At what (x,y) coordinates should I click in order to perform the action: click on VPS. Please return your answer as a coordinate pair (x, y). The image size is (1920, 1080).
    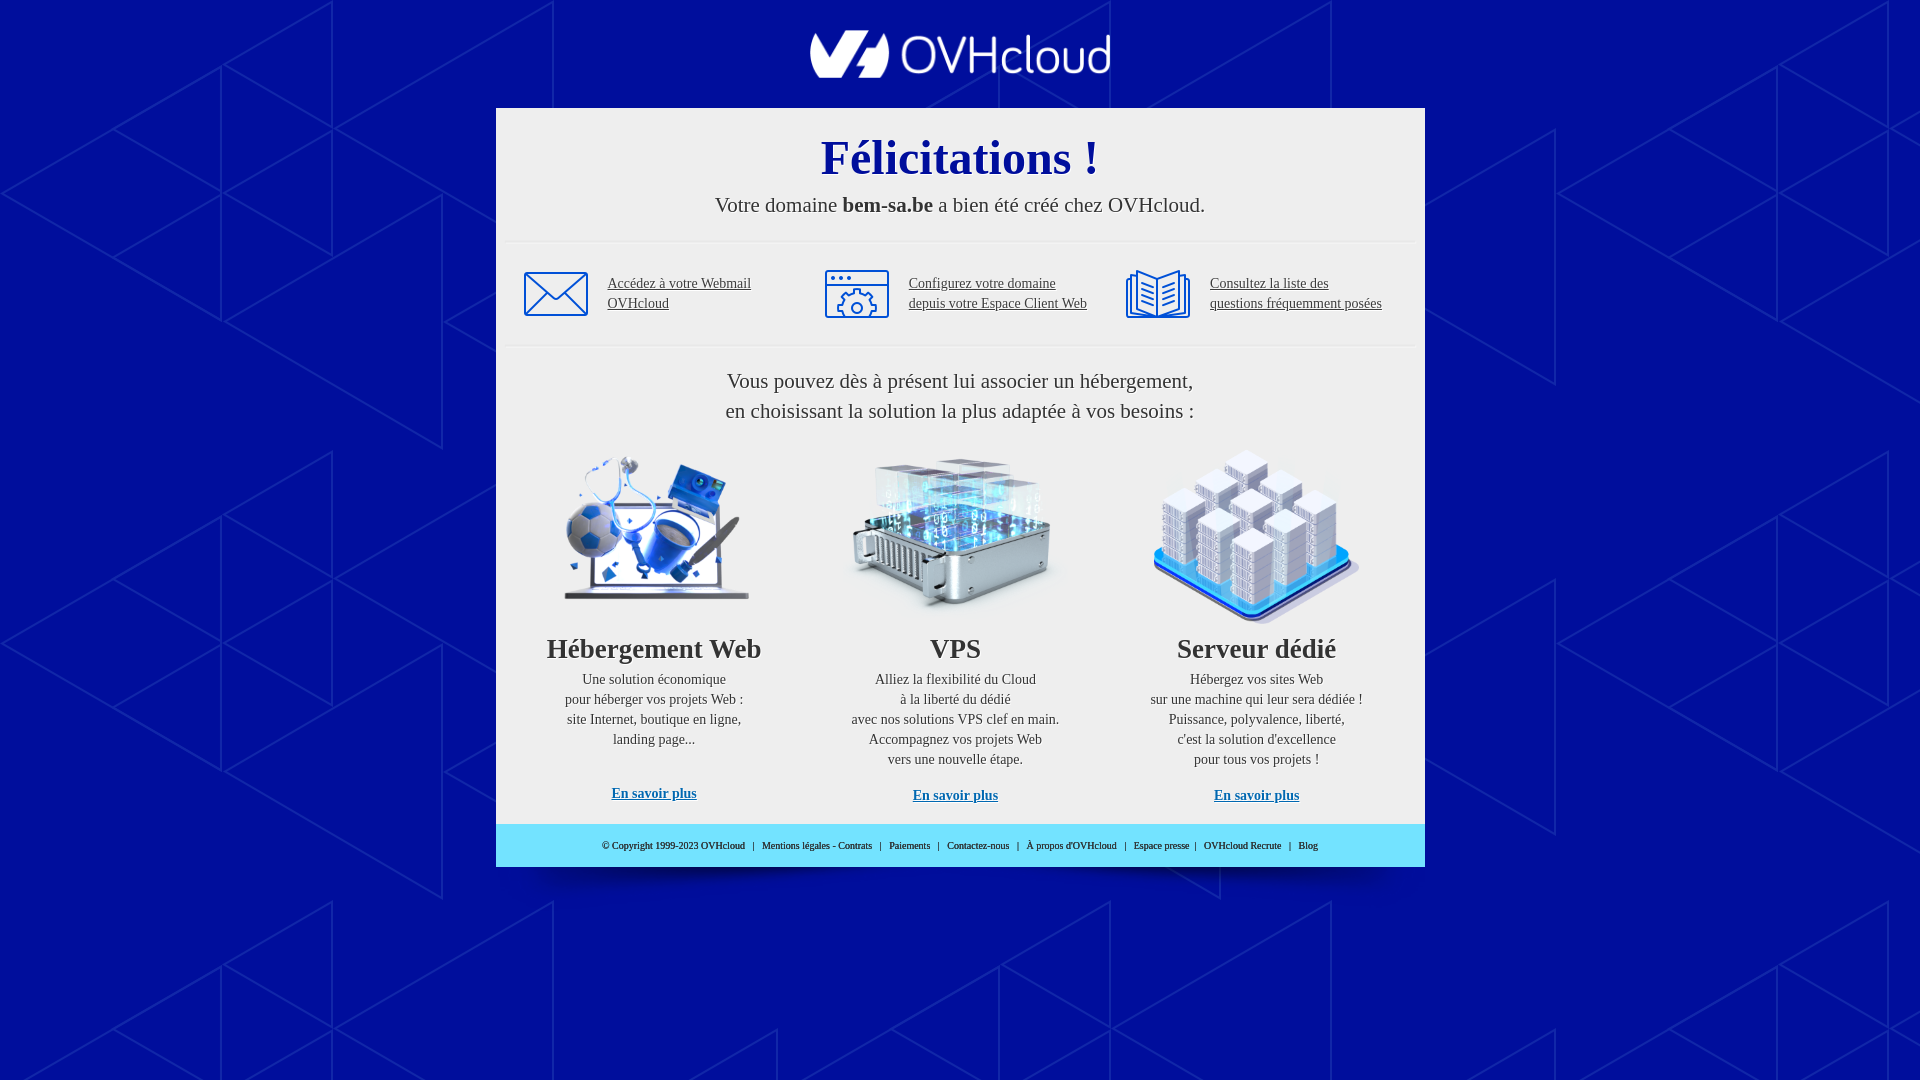
    Looking at the image, I should click on (956, 620).